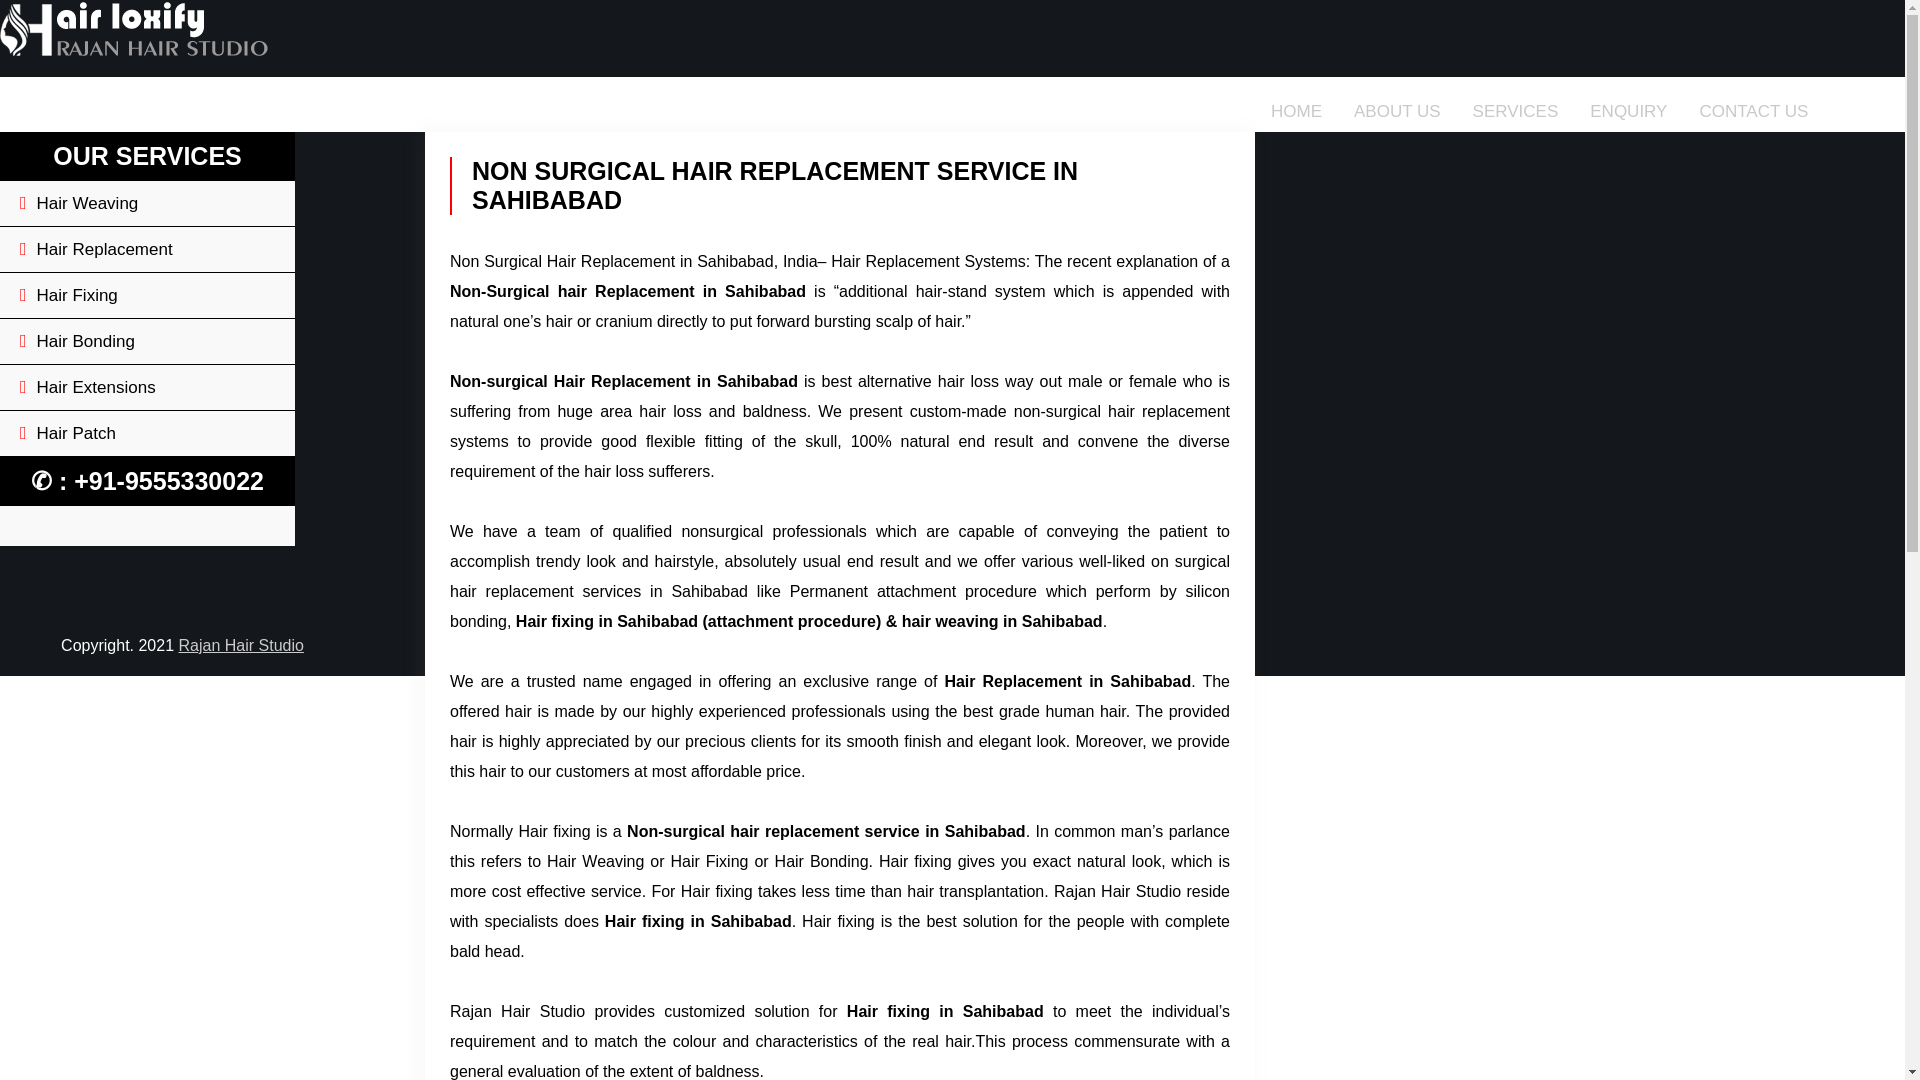 This screenshot has height=1080, width=1920. What do you see at coordinates (148, 296) in the screenshot?
I see `Hair Fixing` at bounding box center [148, 296].